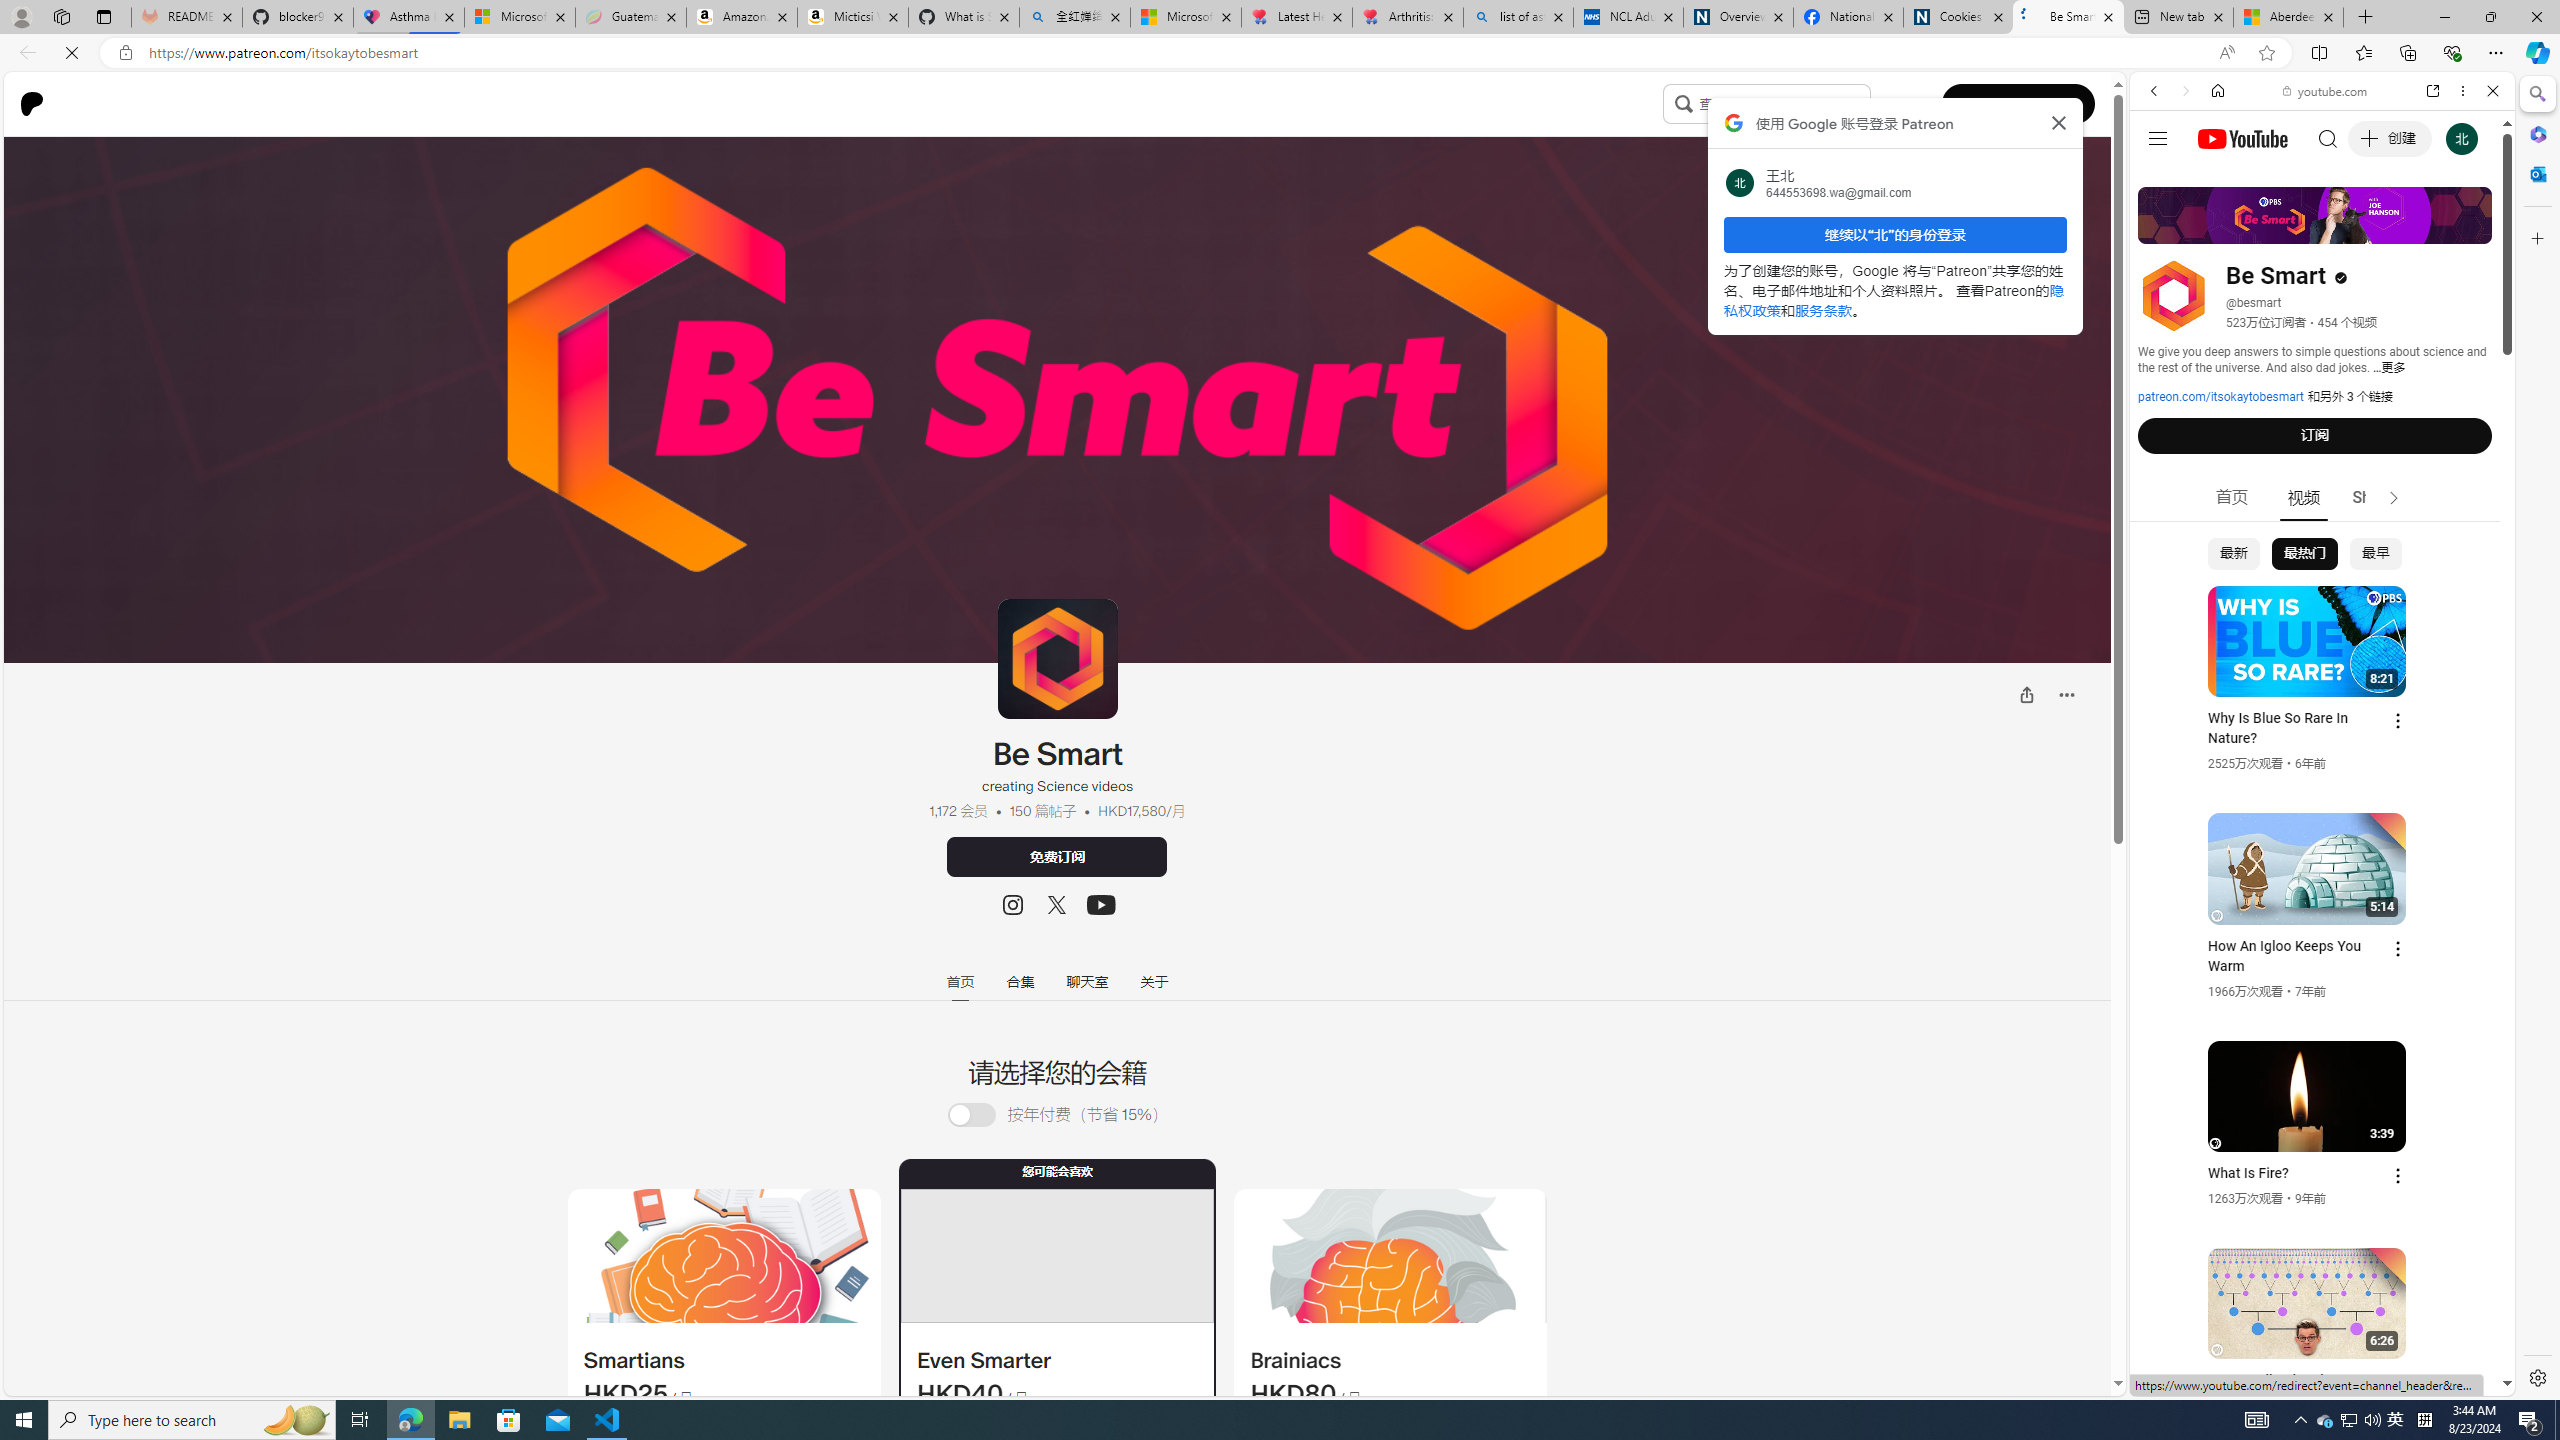 Image resolution: width=2560 pixels, height=1440 pixels. Describe the element at coordinates (1863, 103) in the screenshot. I see `Class: sc-gUQvok bqiJlM` at that location.